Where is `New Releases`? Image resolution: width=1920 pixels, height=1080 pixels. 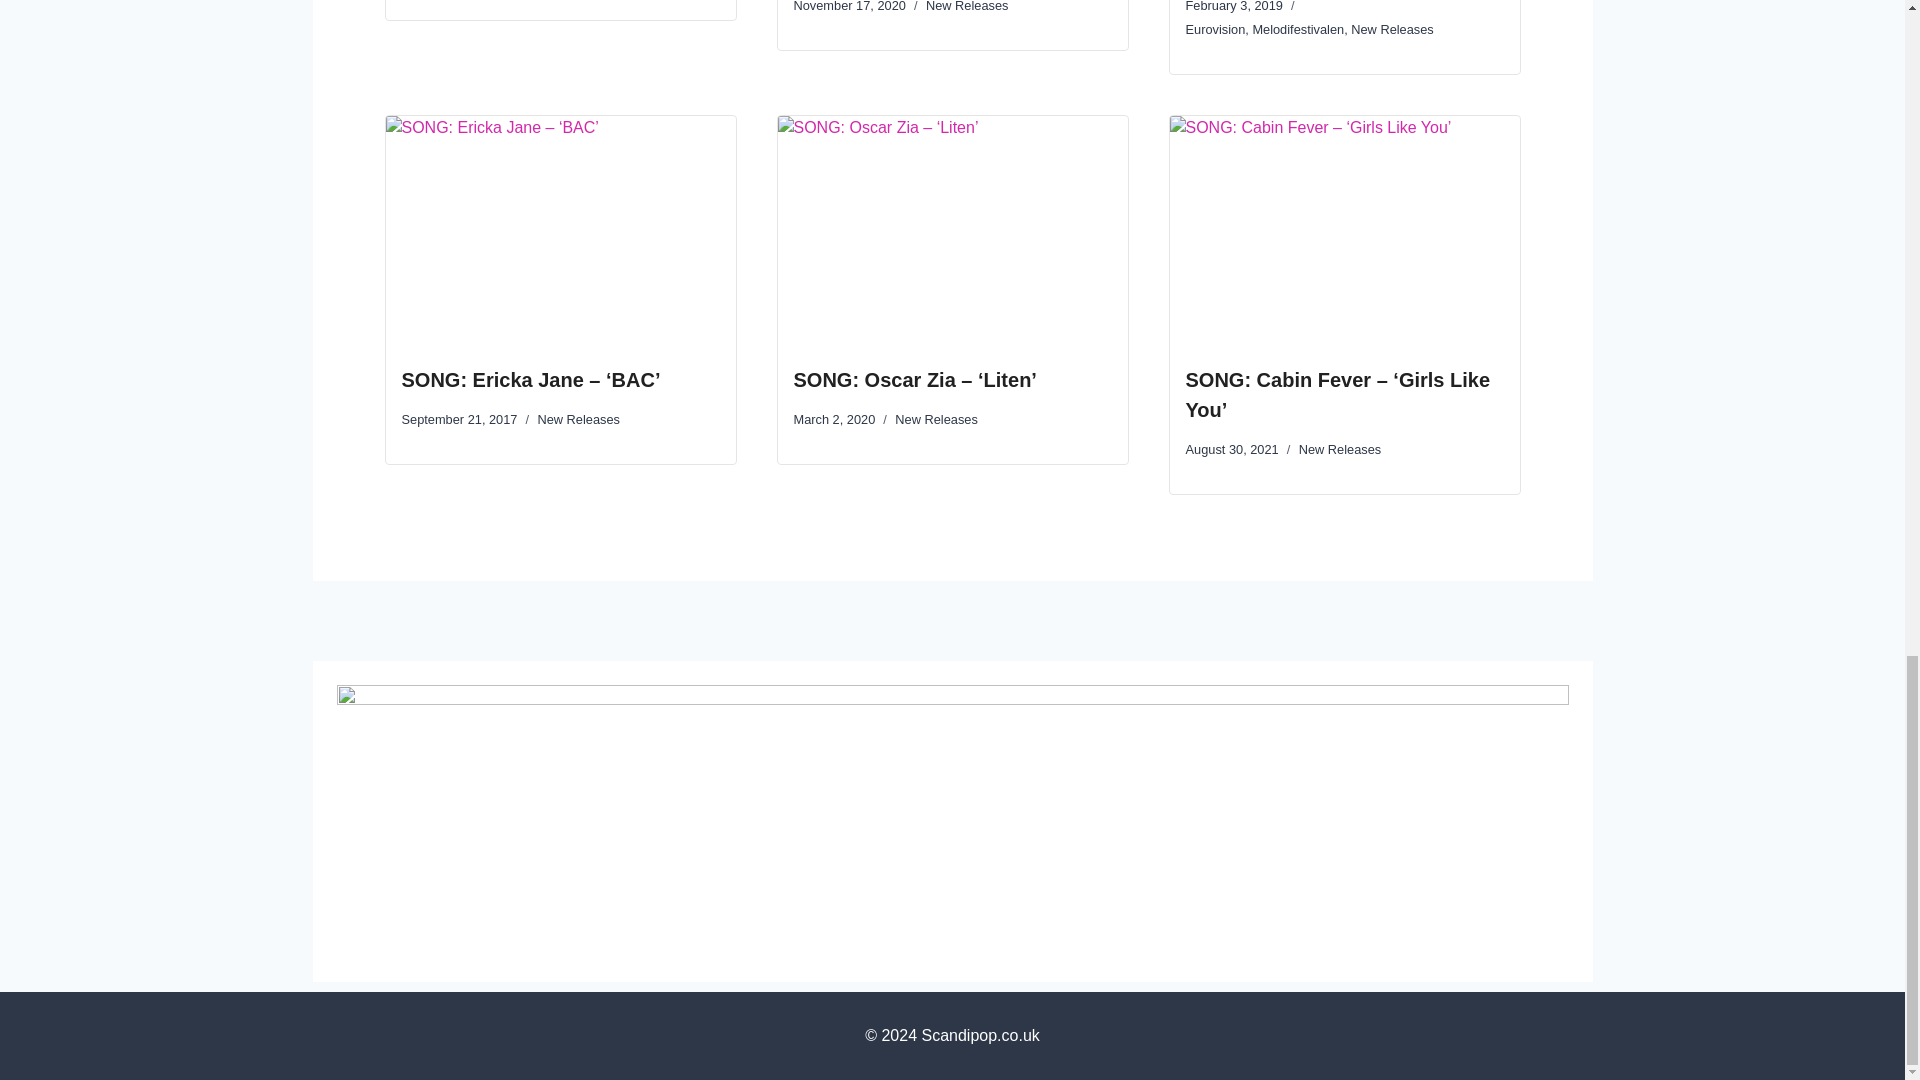 New Releases is located at coordinates (1392, 28).